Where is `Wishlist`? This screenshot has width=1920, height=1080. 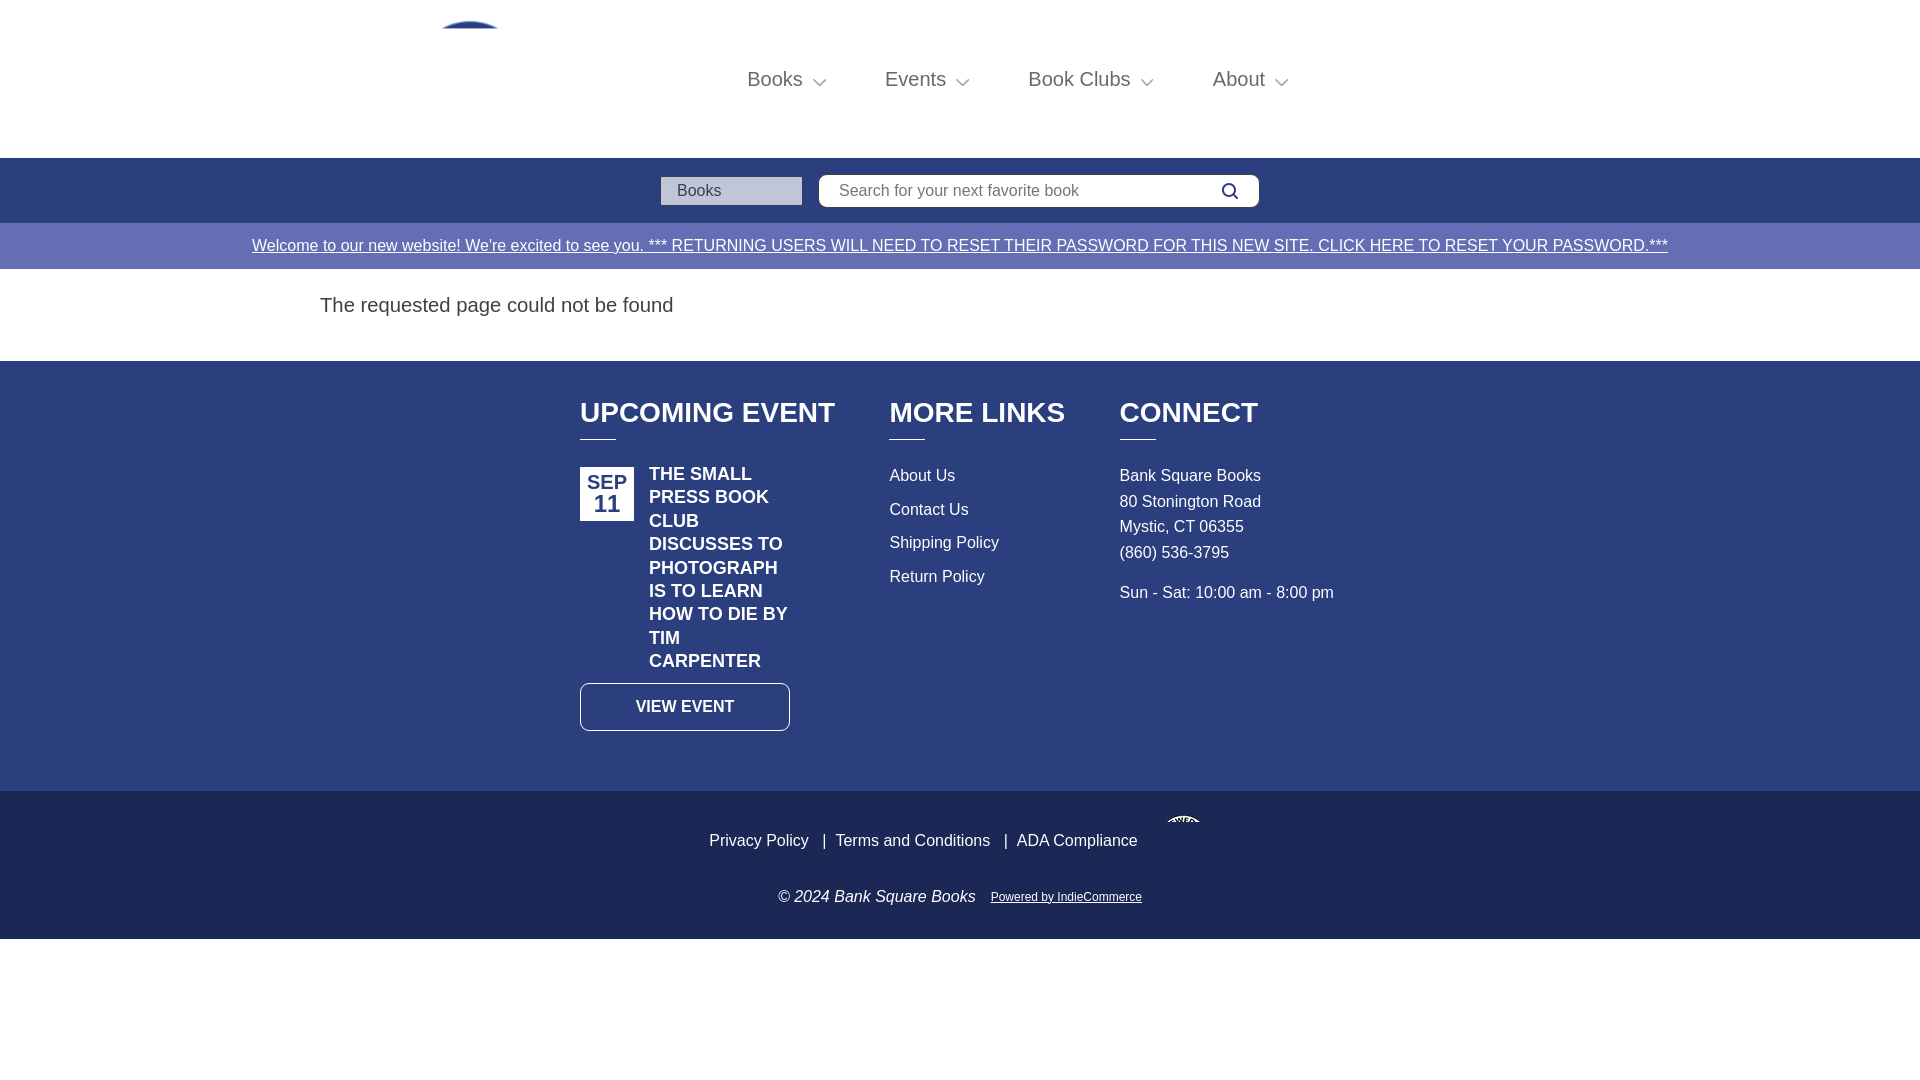 Wishlist is located at coordinates (1546, 79).